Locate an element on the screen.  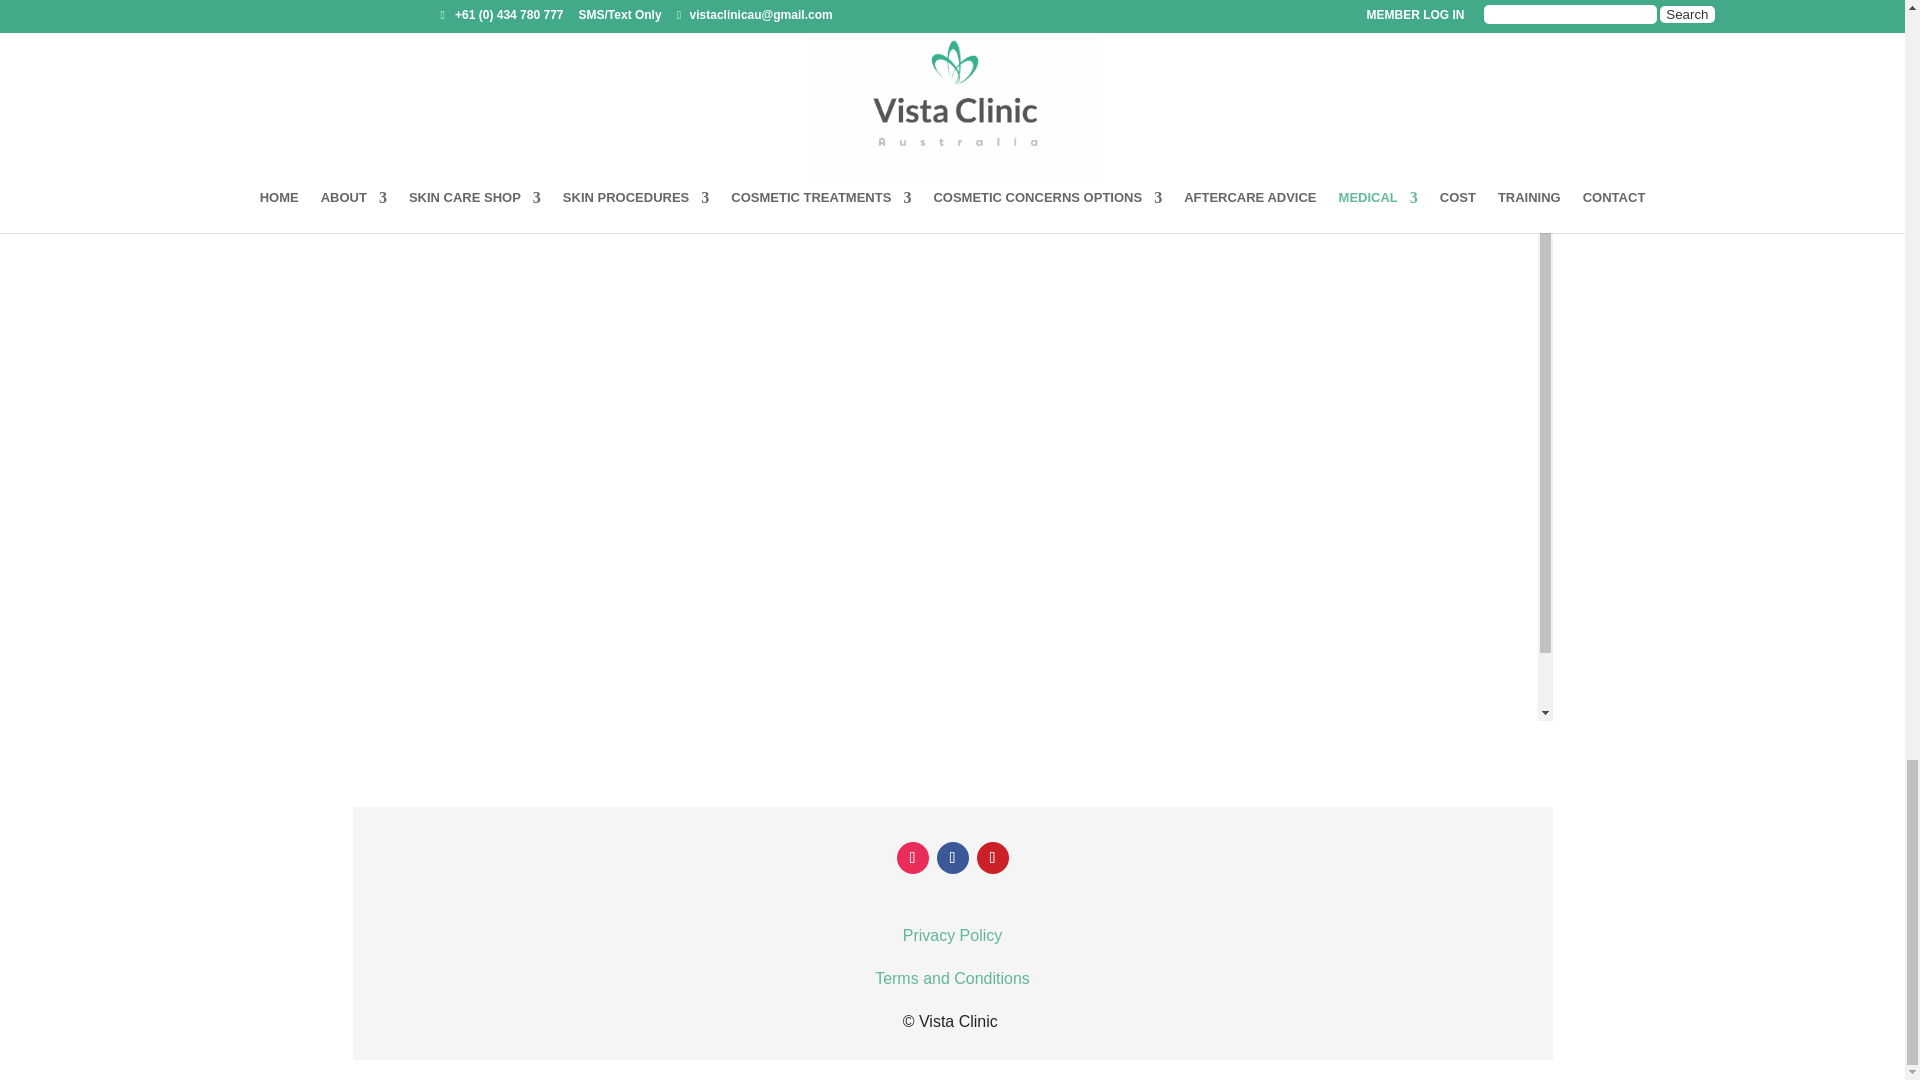
Follow on Instagram is located at coordinates (912, 858).